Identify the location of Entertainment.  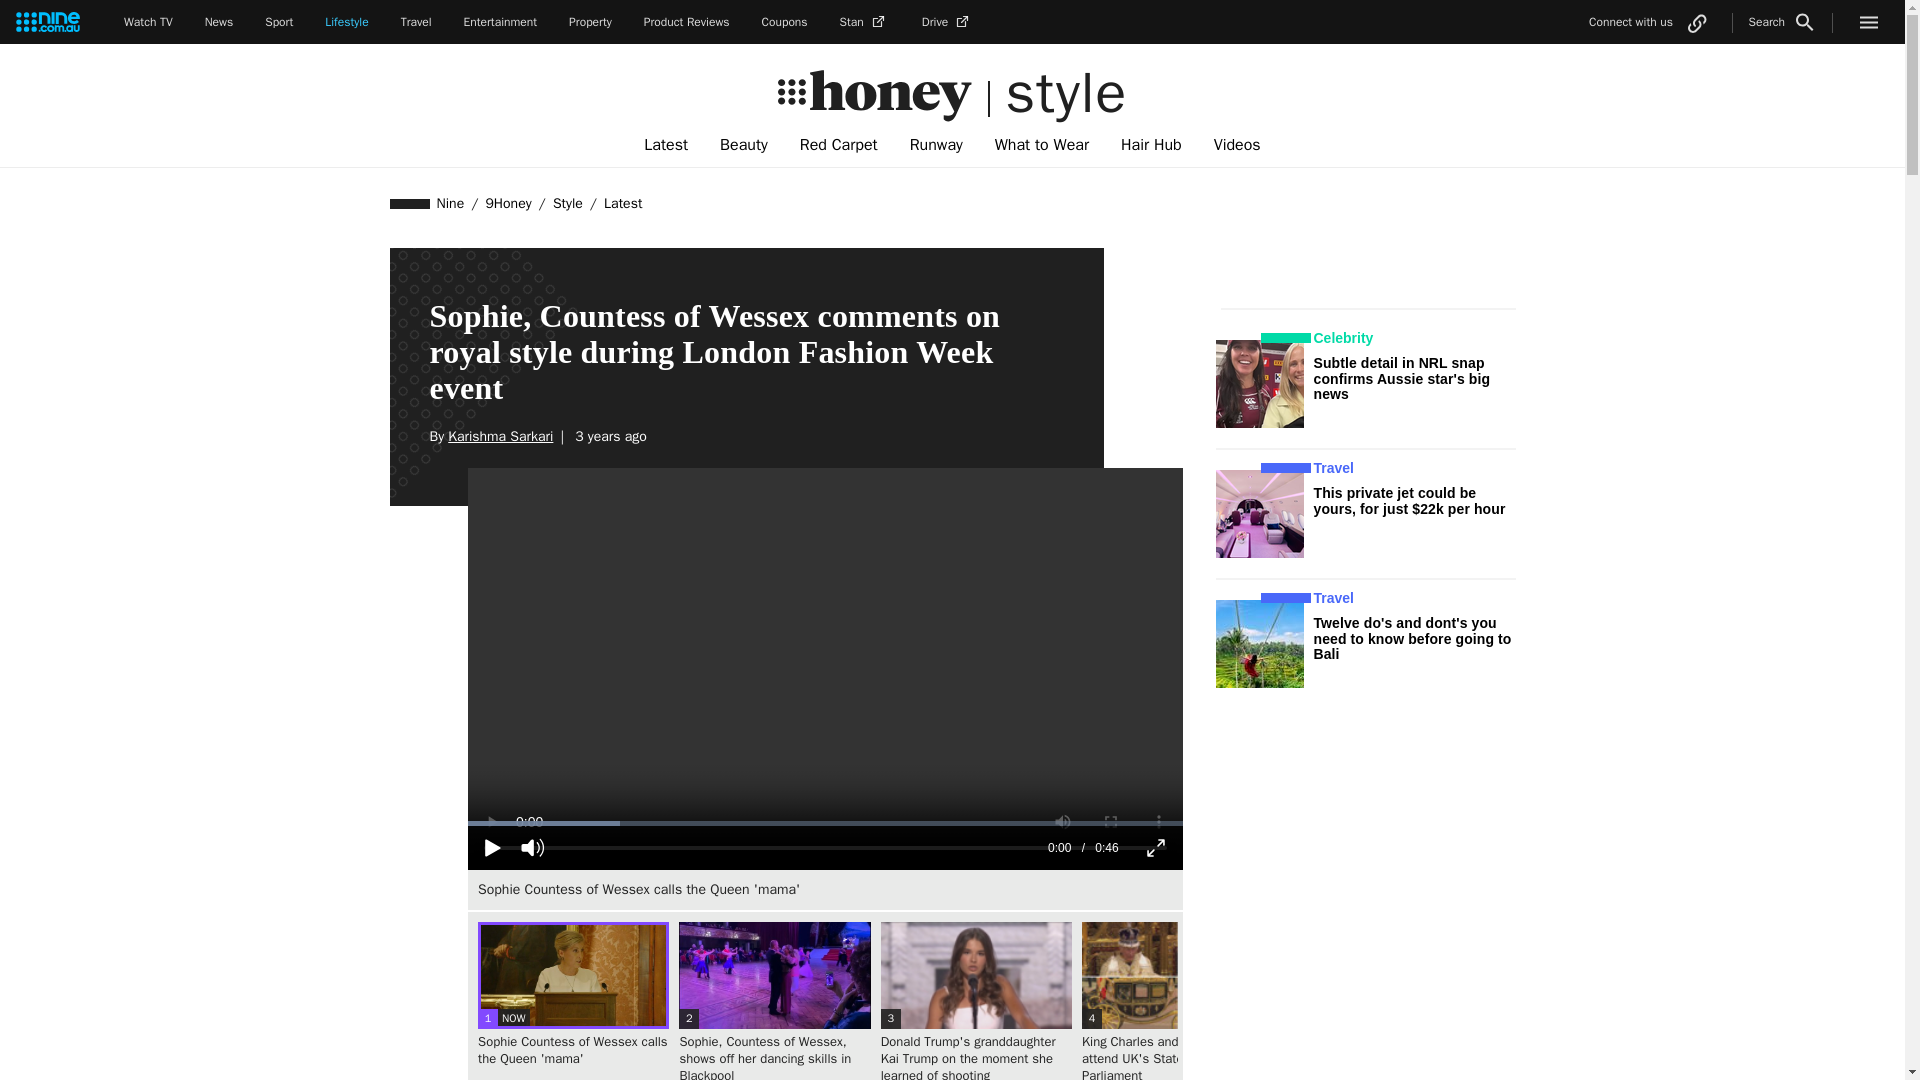
(500, 22).